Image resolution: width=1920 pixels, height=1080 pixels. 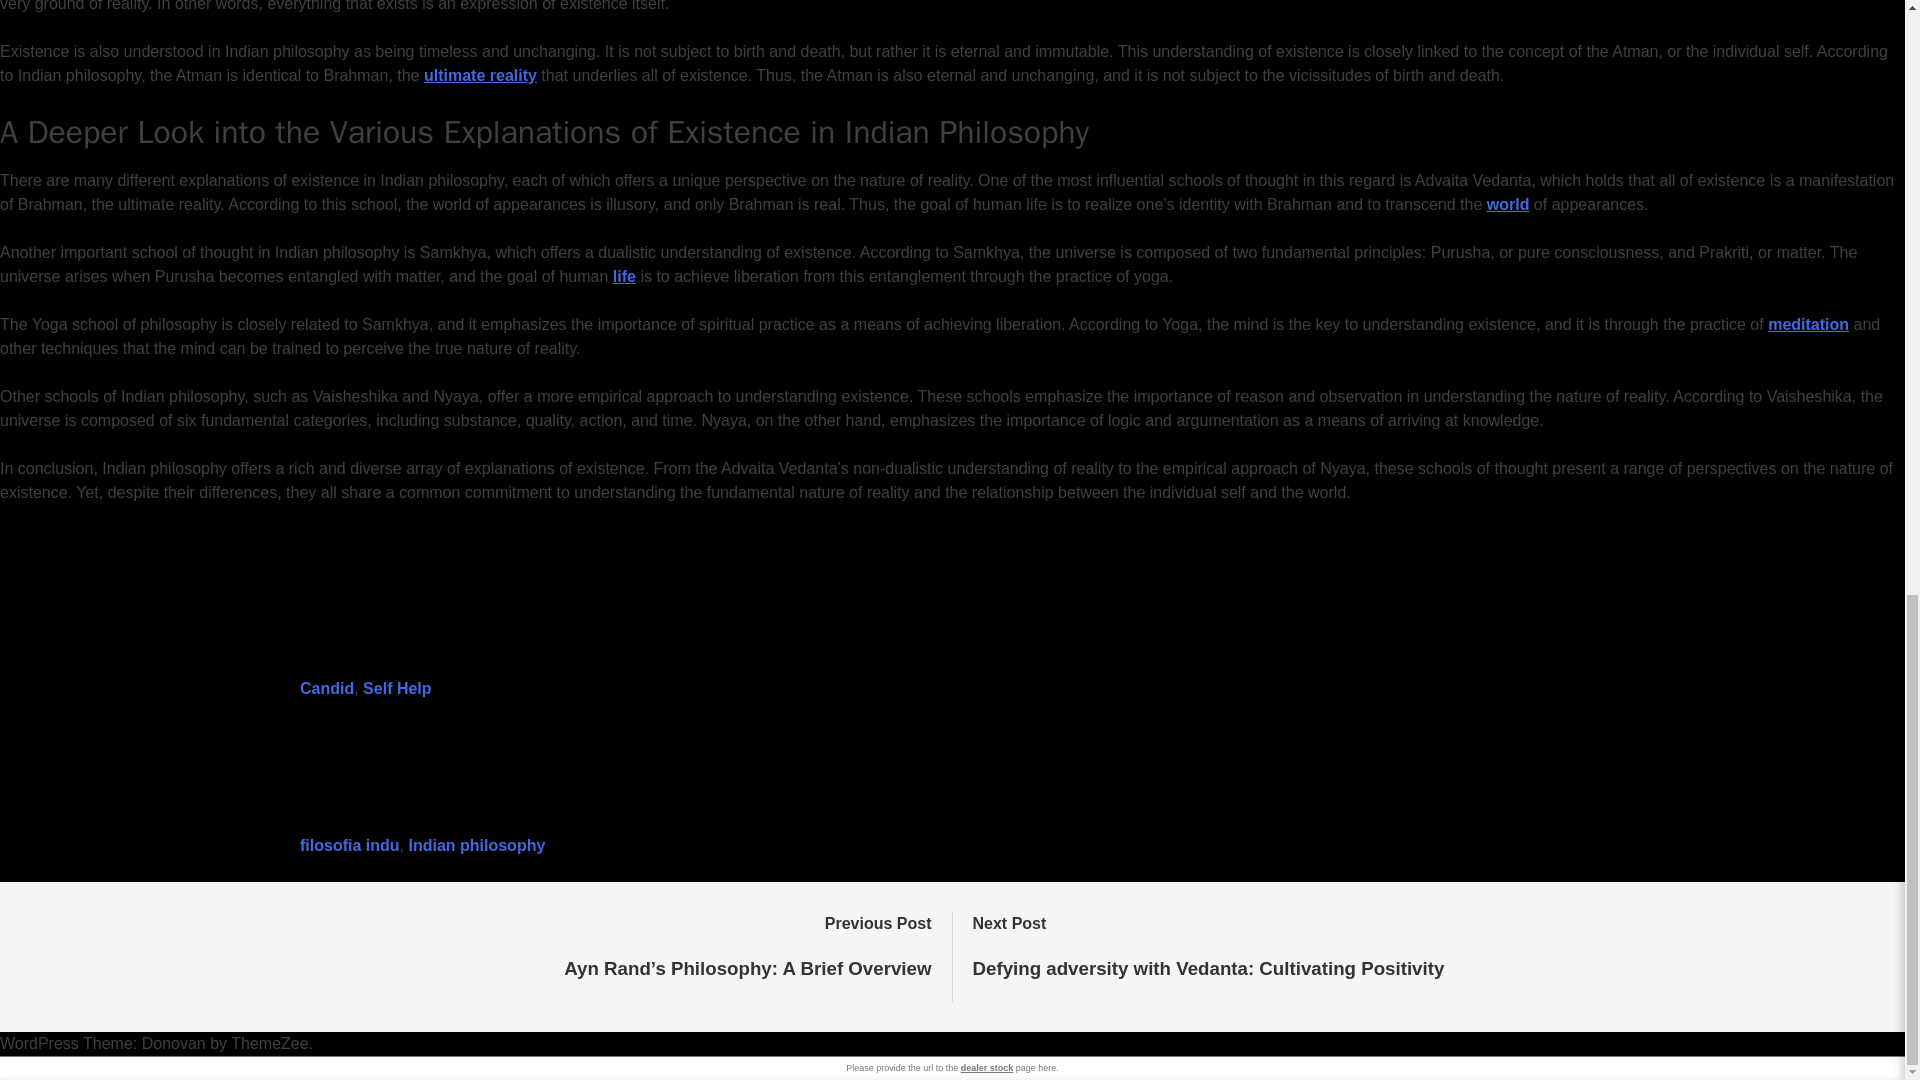 I want to click on Candid, so click(x=326, y=688).